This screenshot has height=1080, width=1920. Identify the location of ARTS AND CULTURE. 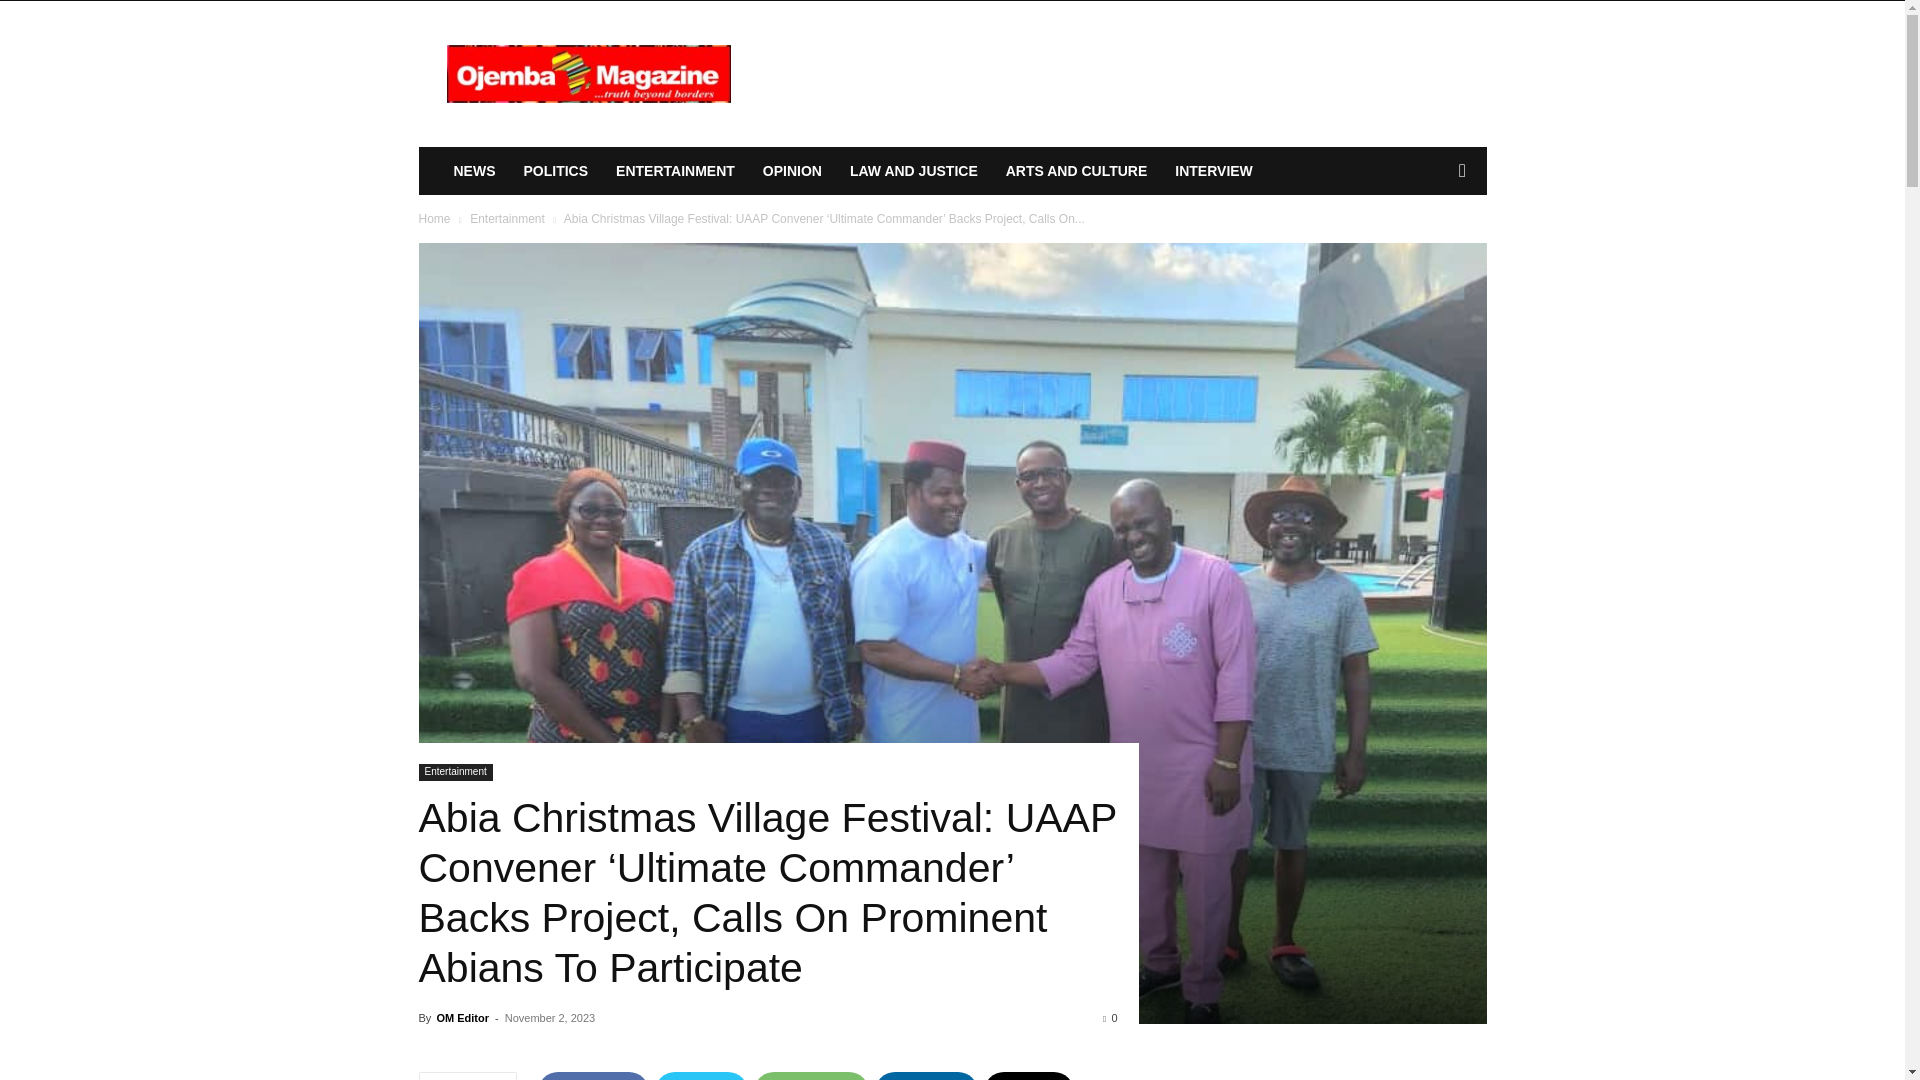
(1076, 170).